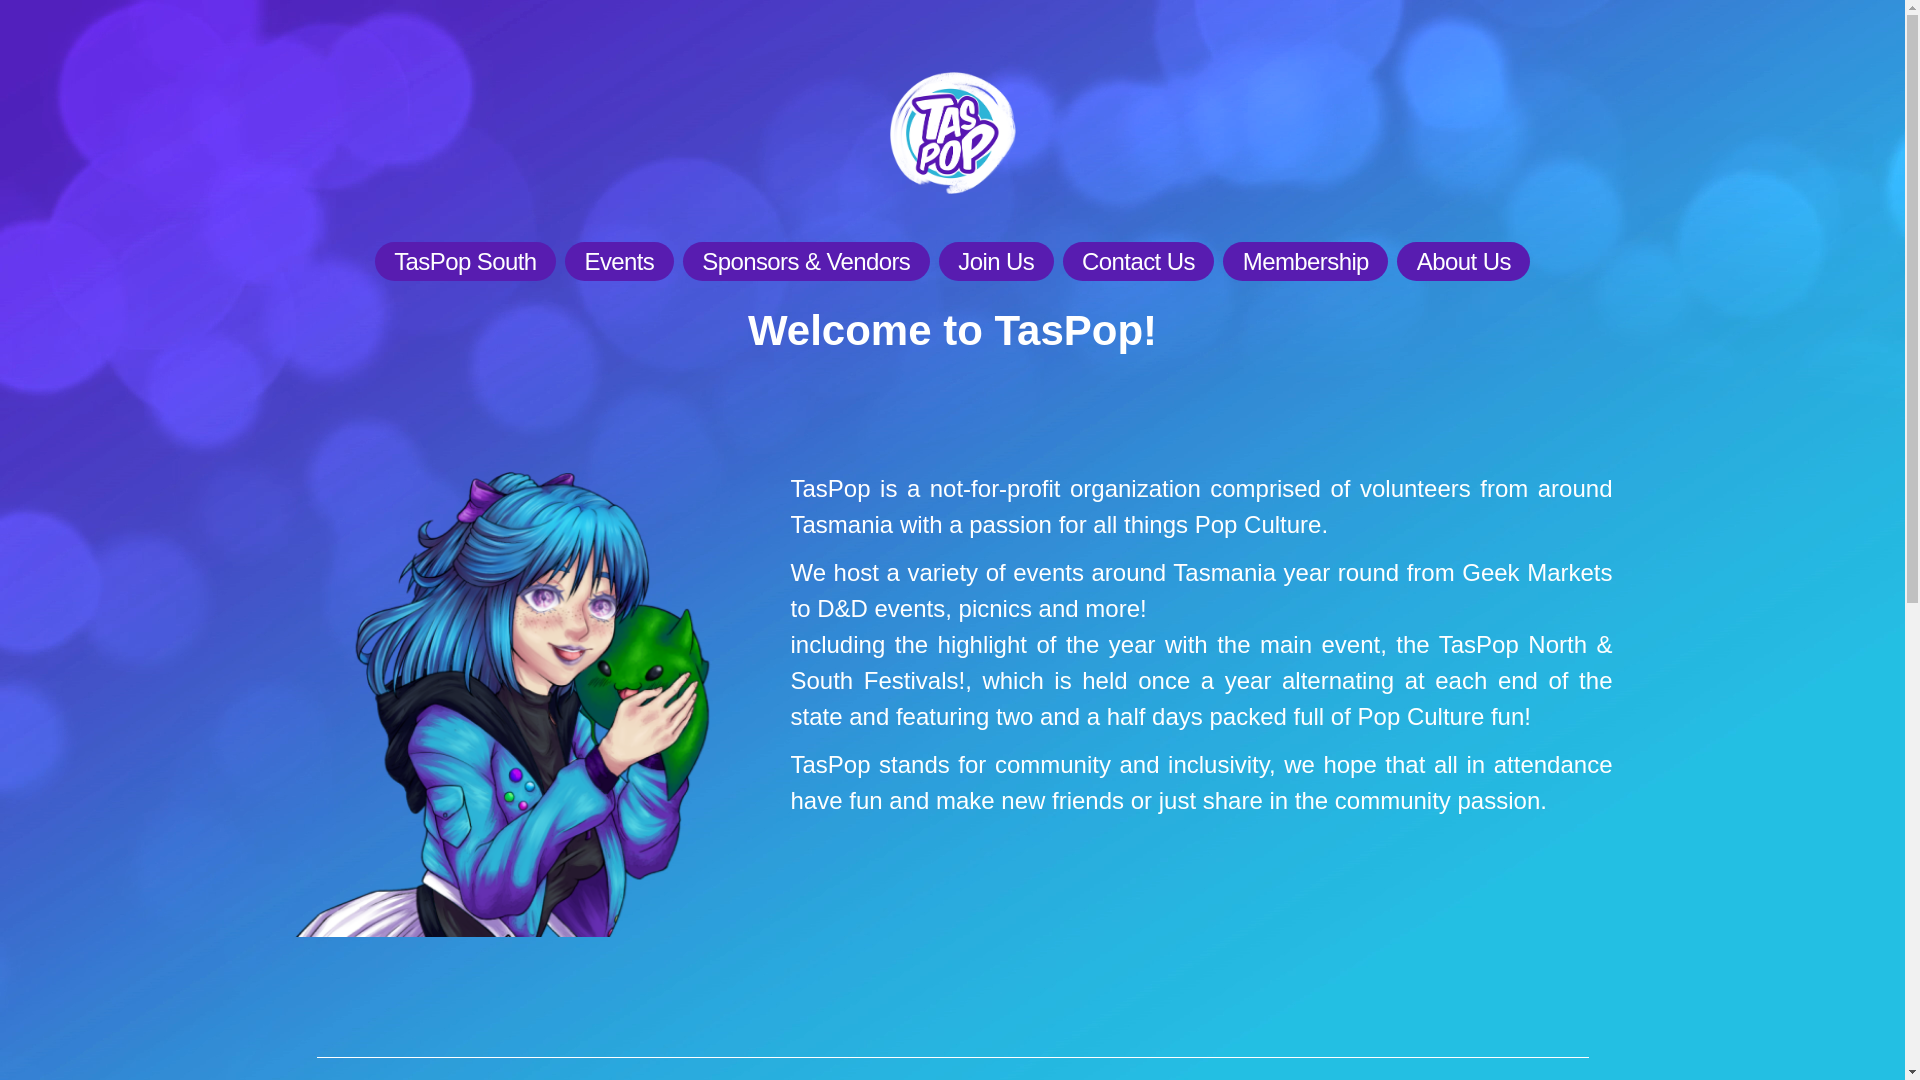 The width and height of the screenshot is (1920, 1080). Describe the element at coordinates (996, 262) in the screenshot. I see `Join Us` at that location.